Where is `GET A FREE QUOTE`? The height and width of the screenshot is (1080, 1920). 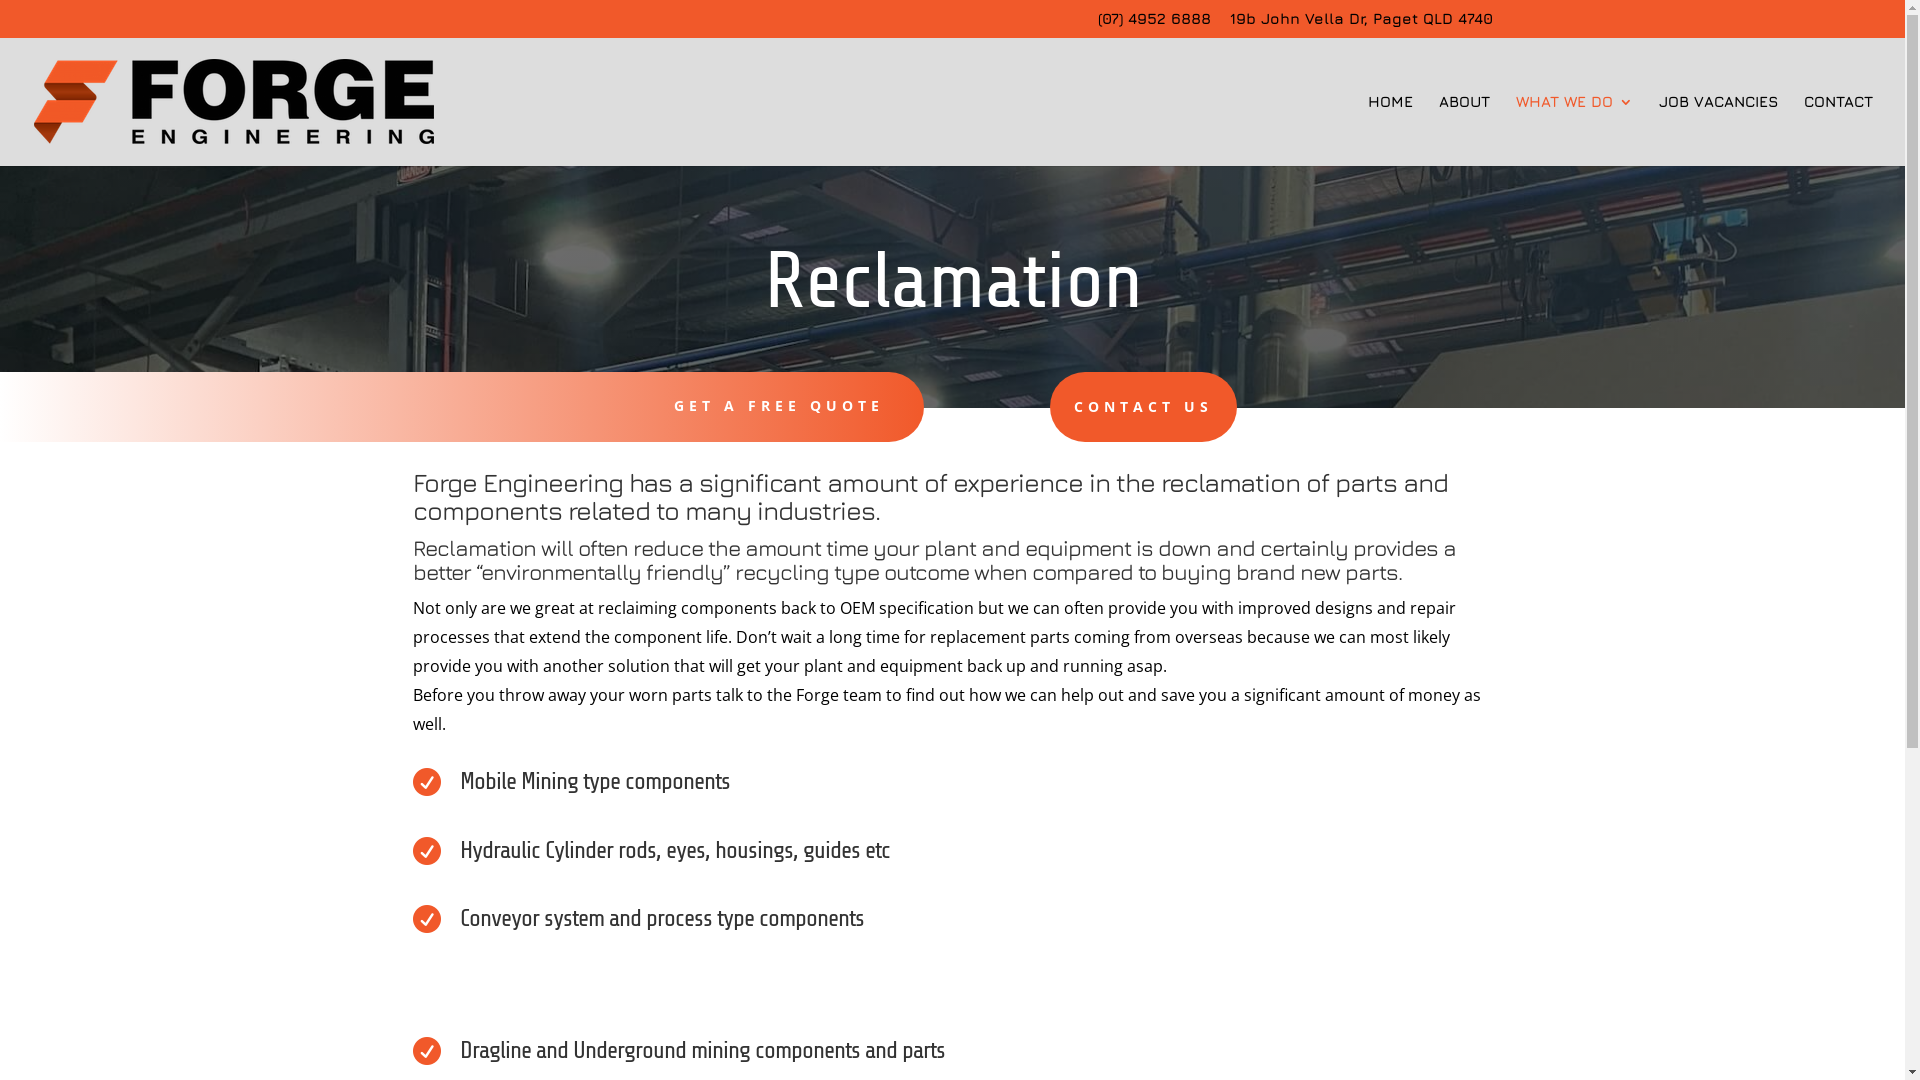
GET A FREE QUOTE is located at coordinates (779, 406).